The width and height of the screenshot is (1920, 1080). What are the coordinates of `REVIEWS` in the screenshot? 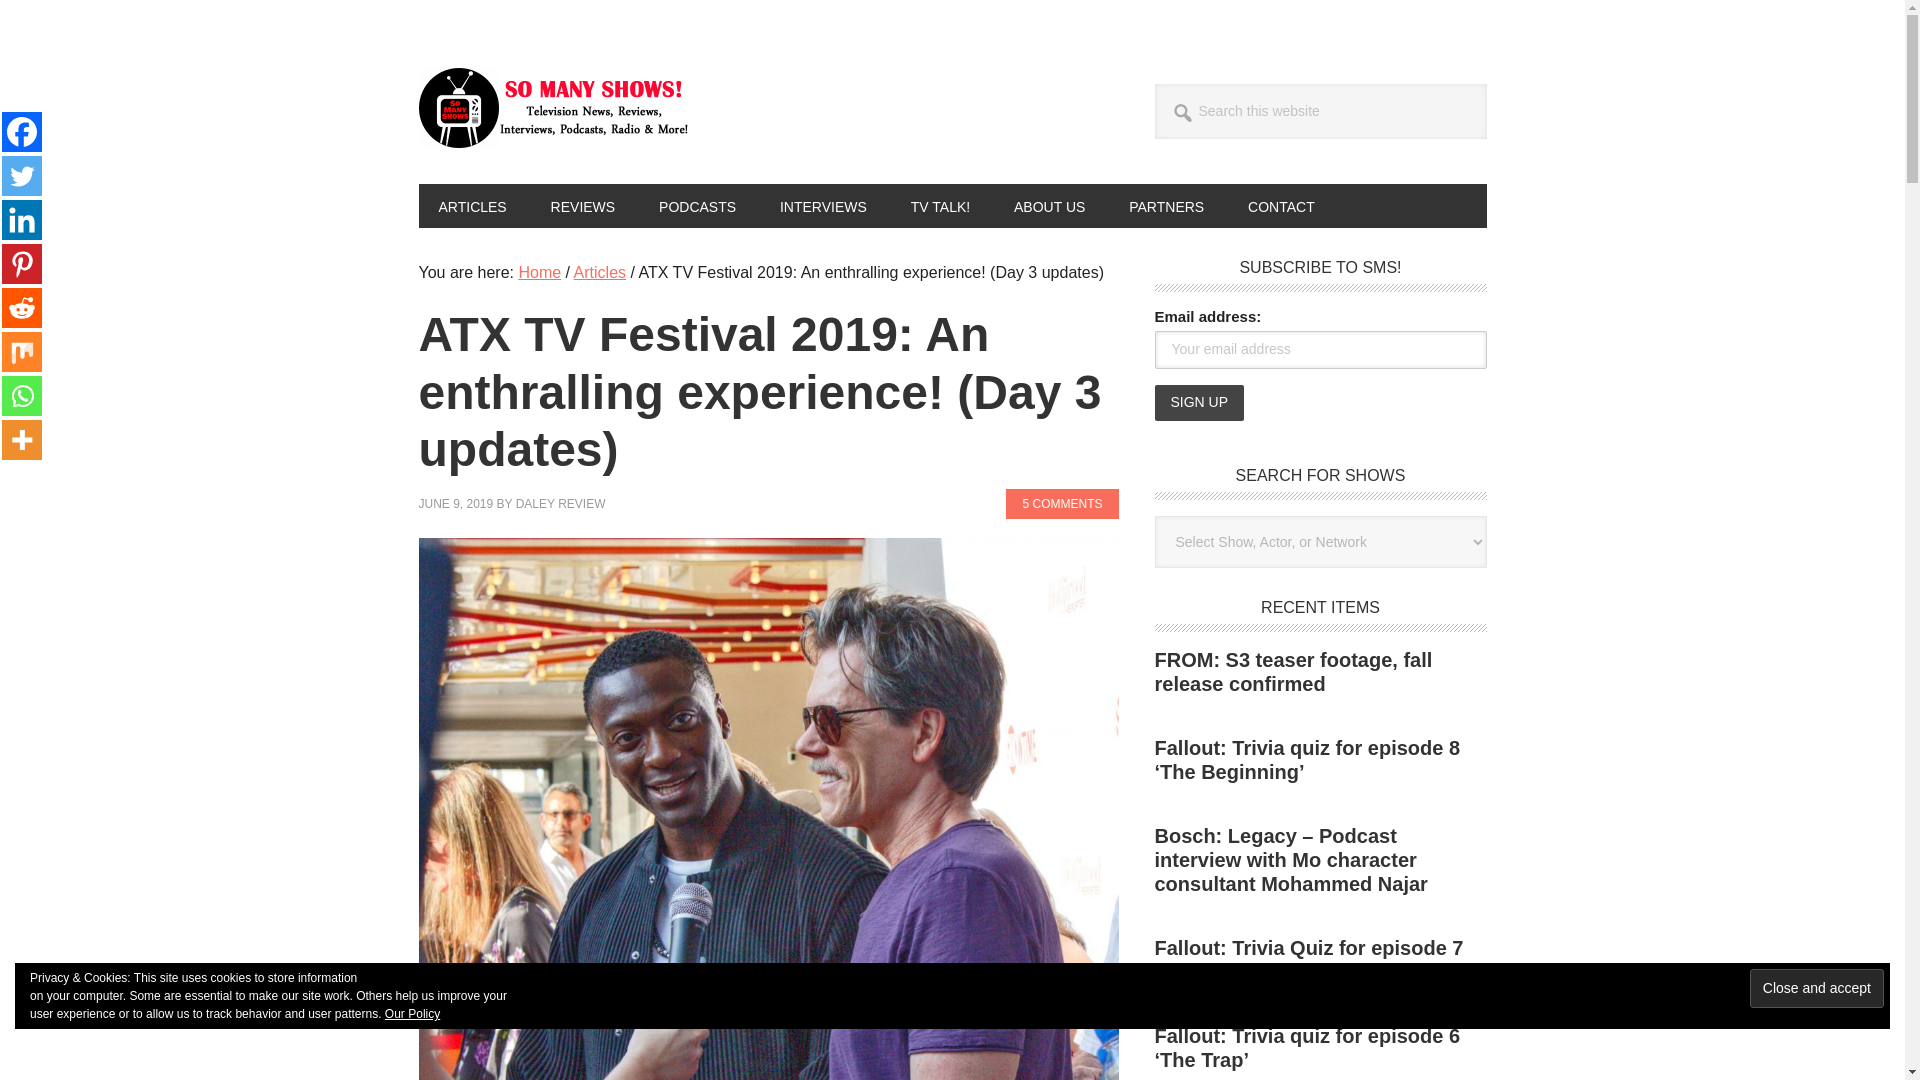 It's located at (583, 205).